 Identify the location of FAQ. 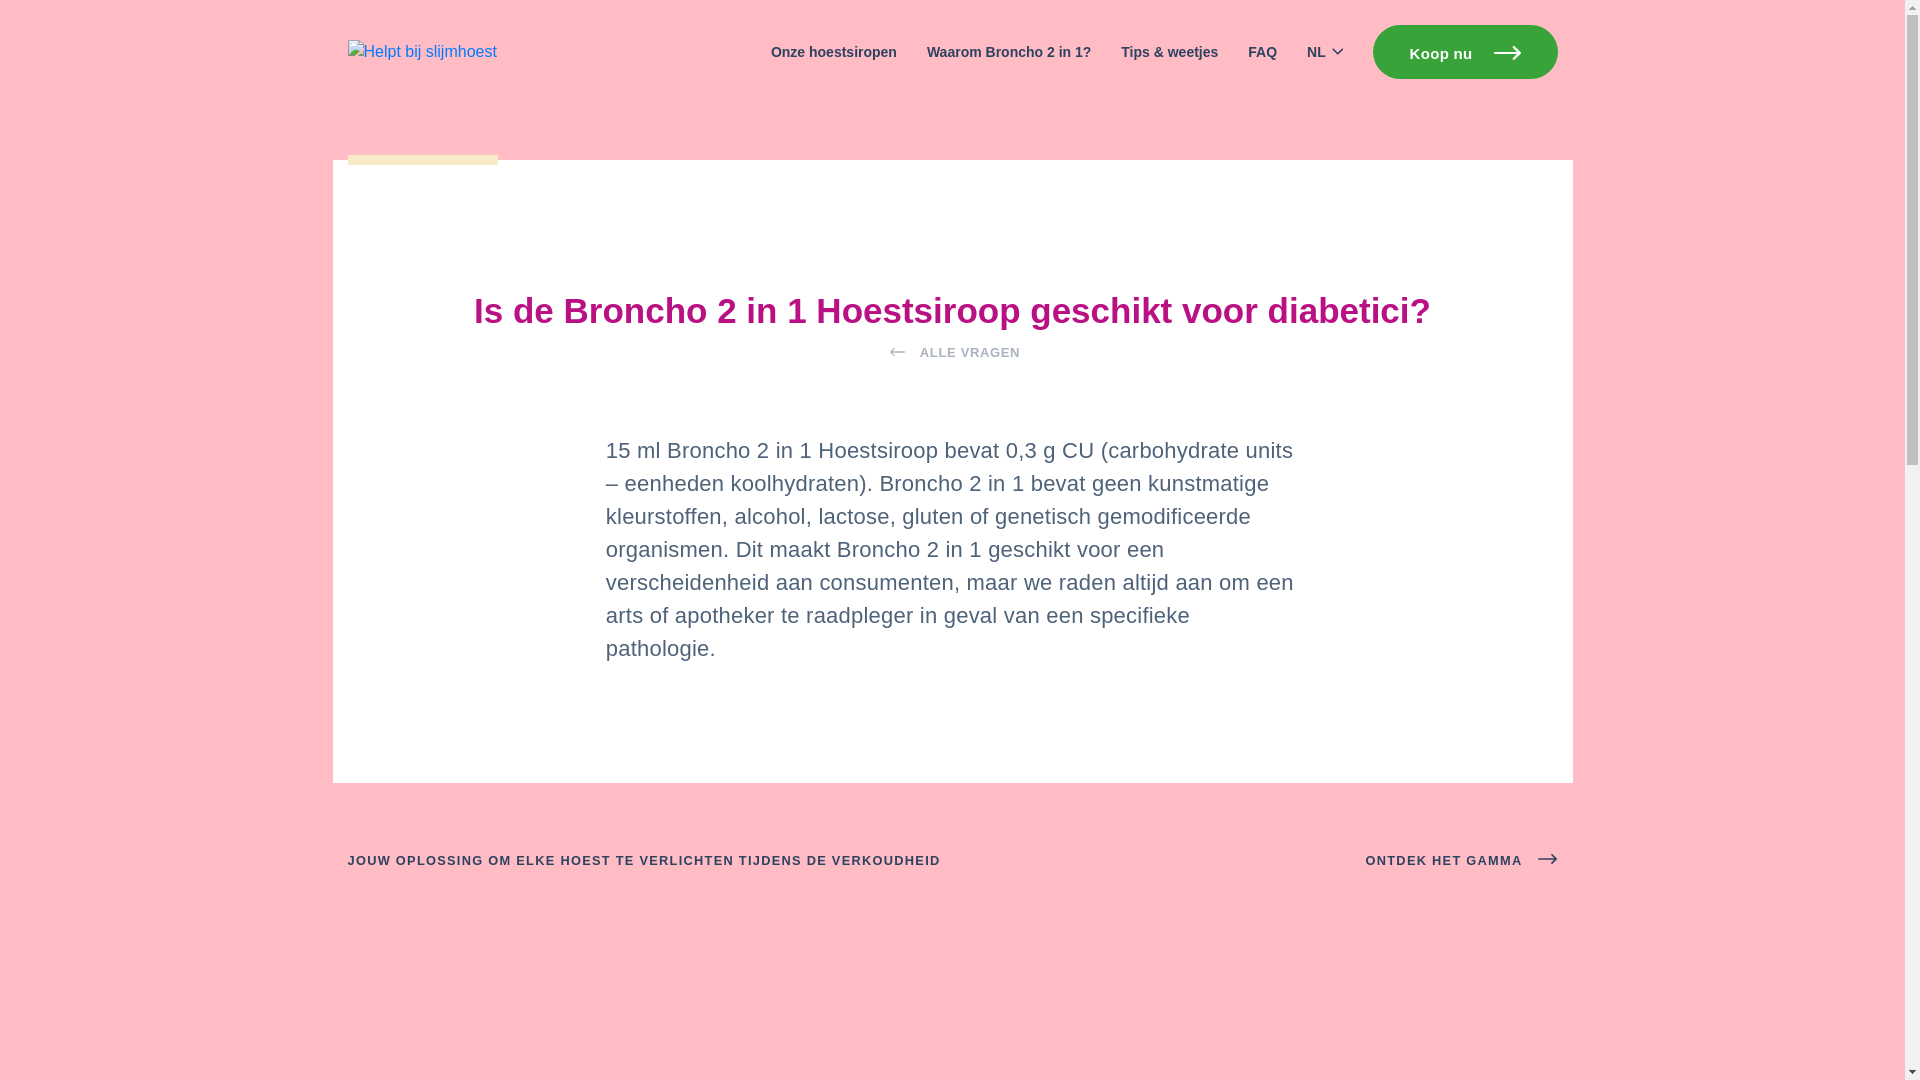
(1262, 52).